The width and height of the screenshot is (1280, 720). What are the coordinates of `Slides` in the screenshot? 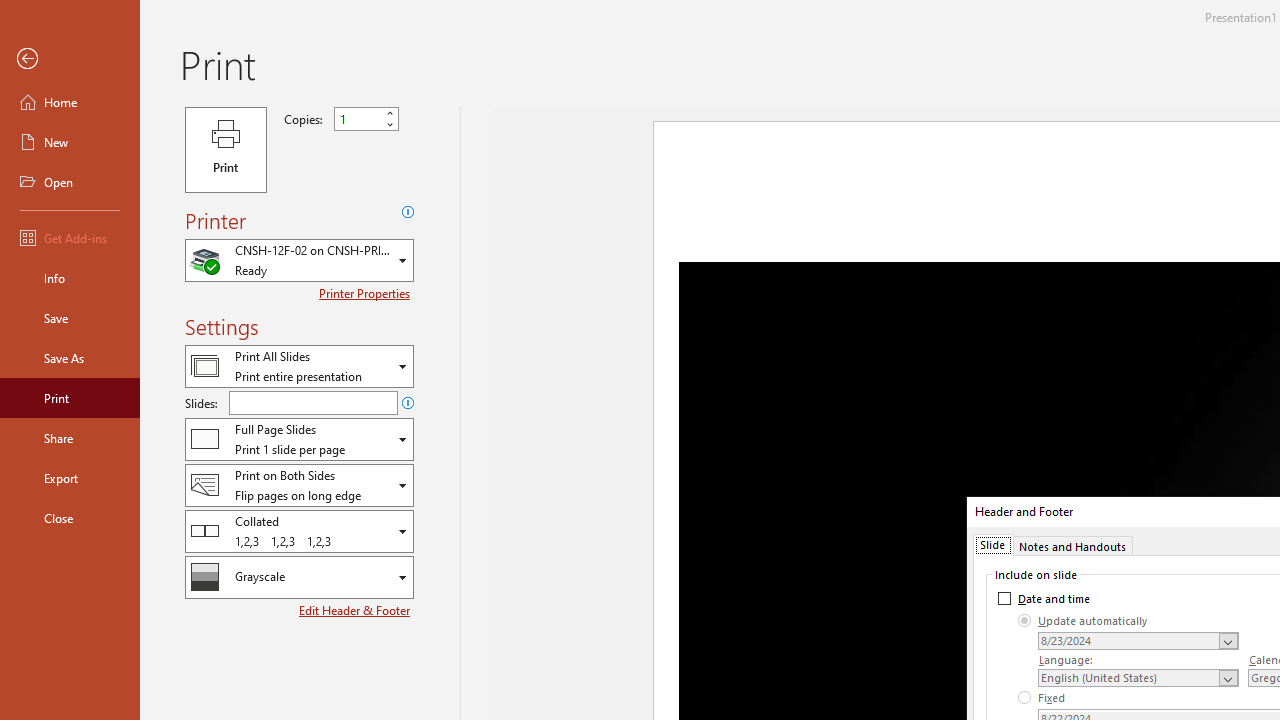 It's located at (313, 402).